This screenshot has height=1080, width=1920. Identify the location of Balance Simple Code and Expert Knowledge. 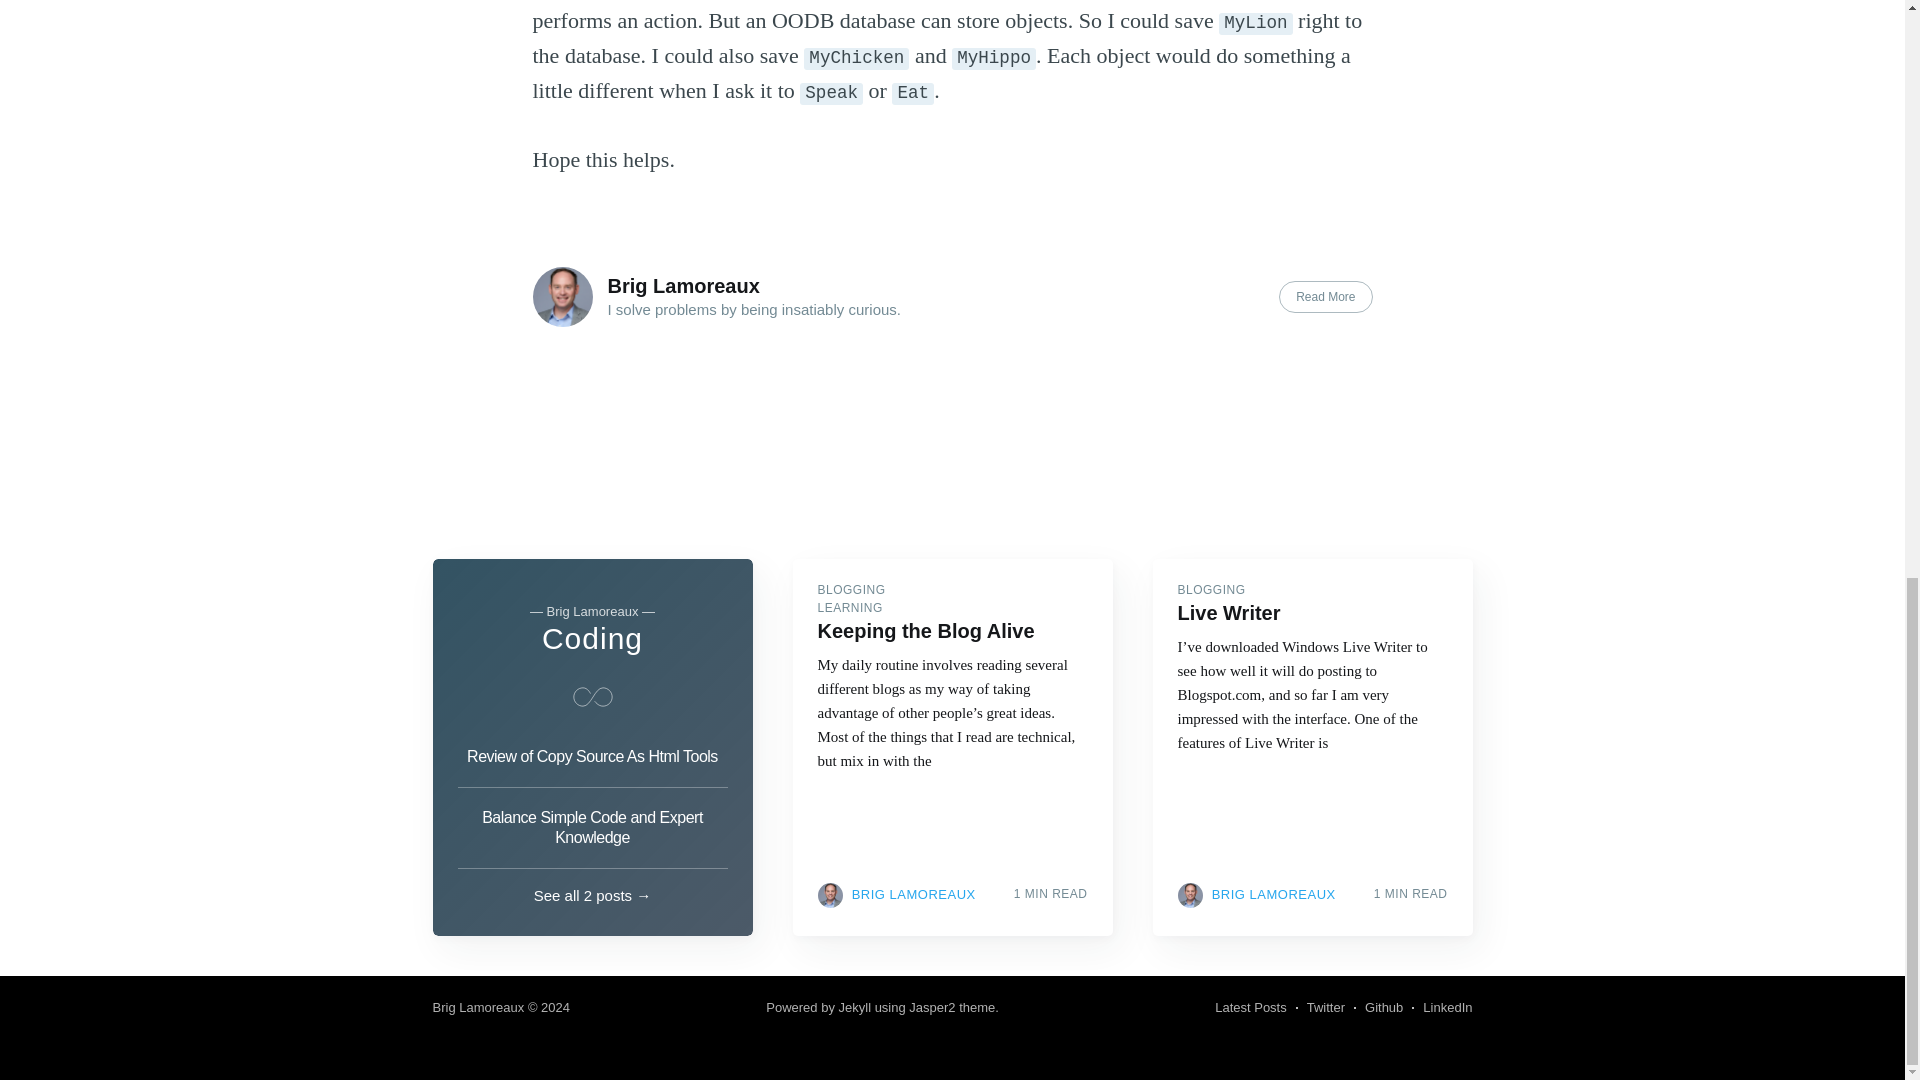
(592, 828).